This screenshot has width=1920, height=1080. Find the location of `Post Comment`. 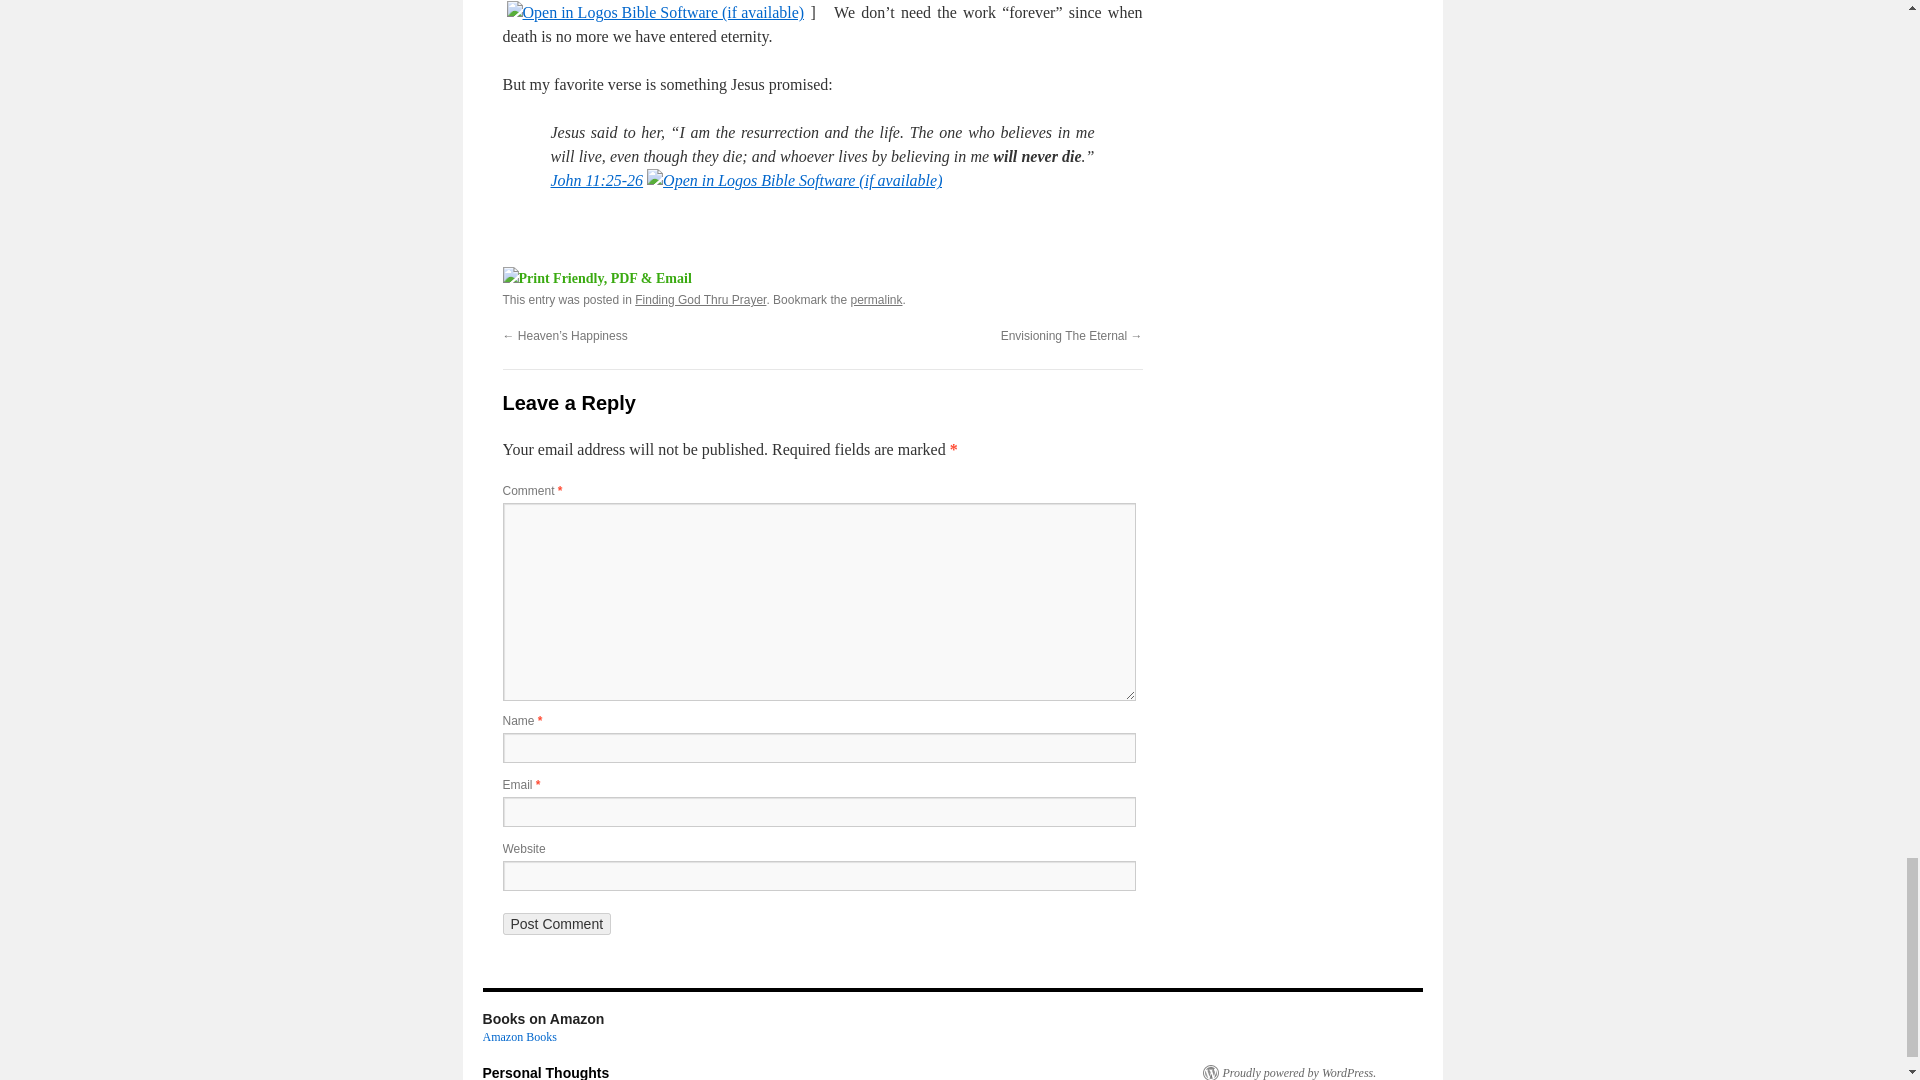

Post Comment is located at coordinates (556, 924).